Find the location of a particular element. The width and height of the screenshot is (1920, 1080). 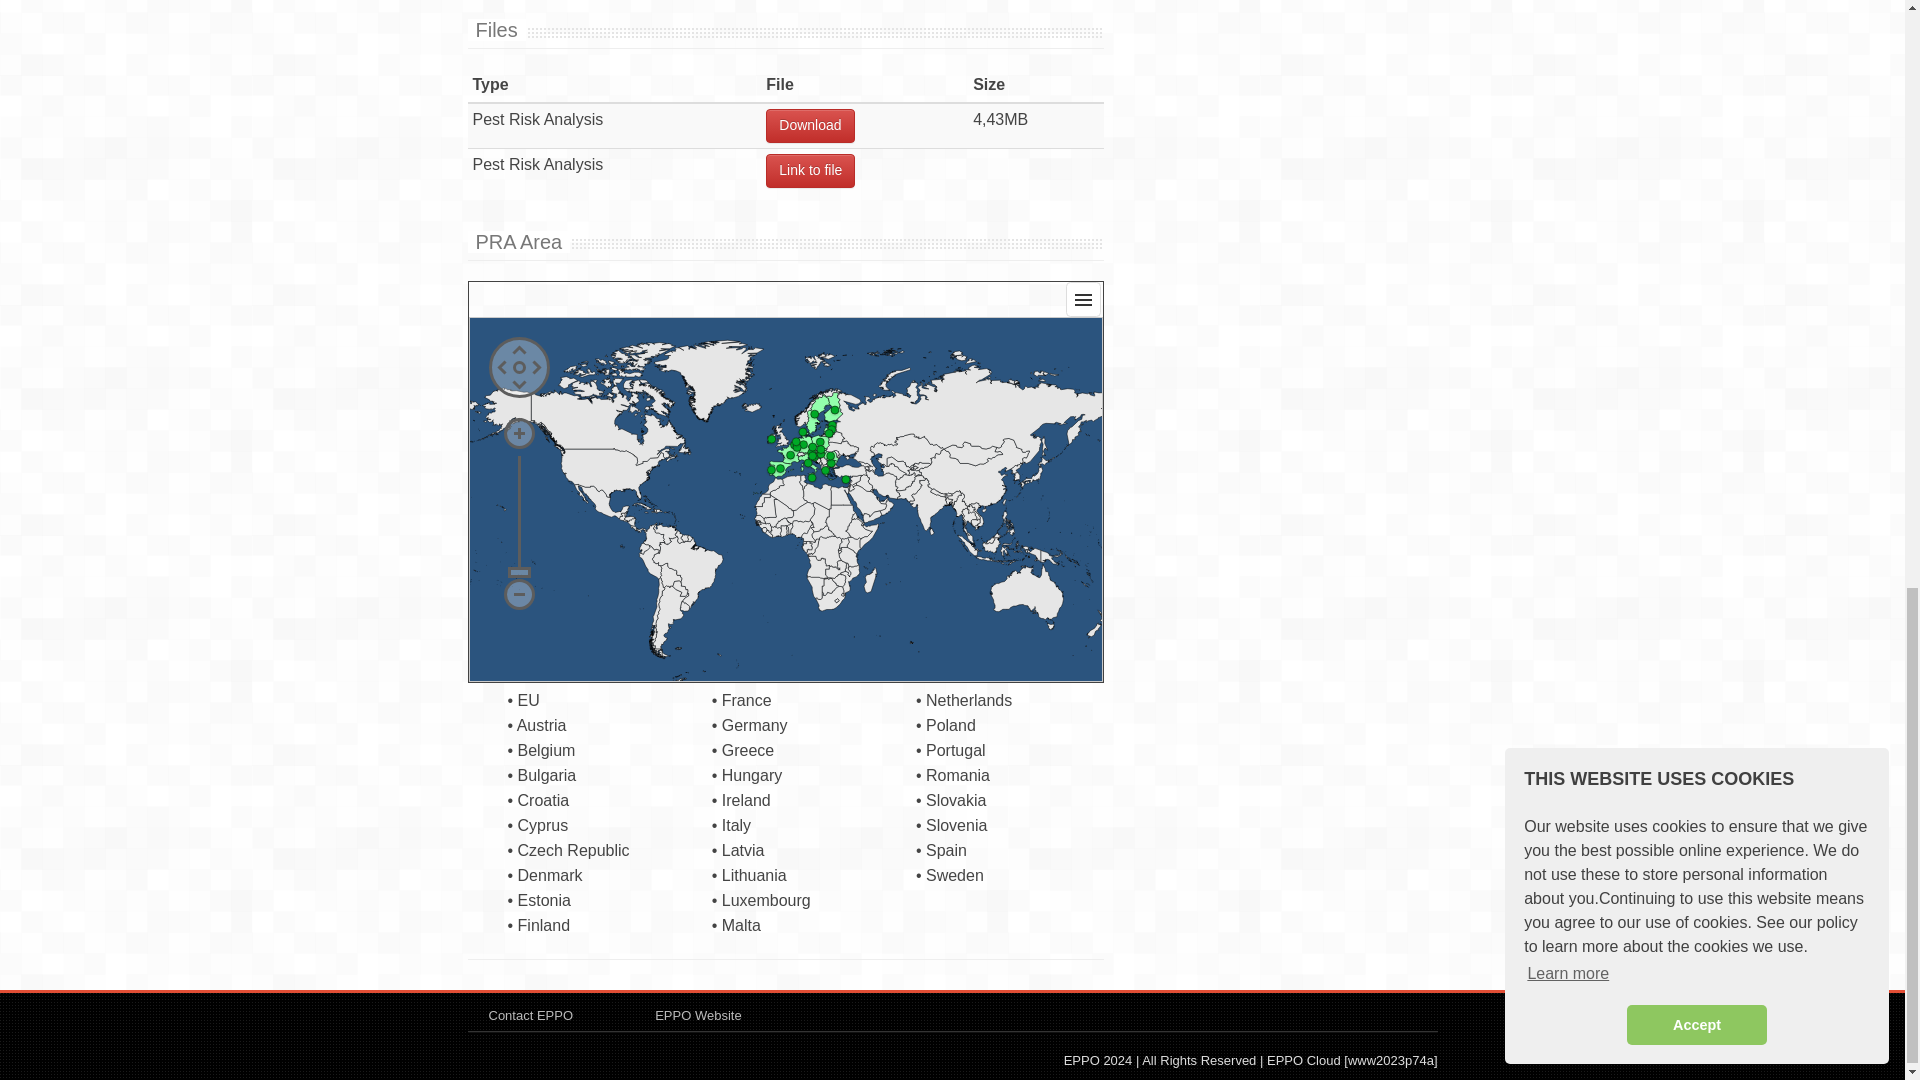

EPPO Website is located at coordinates (698, 1014).